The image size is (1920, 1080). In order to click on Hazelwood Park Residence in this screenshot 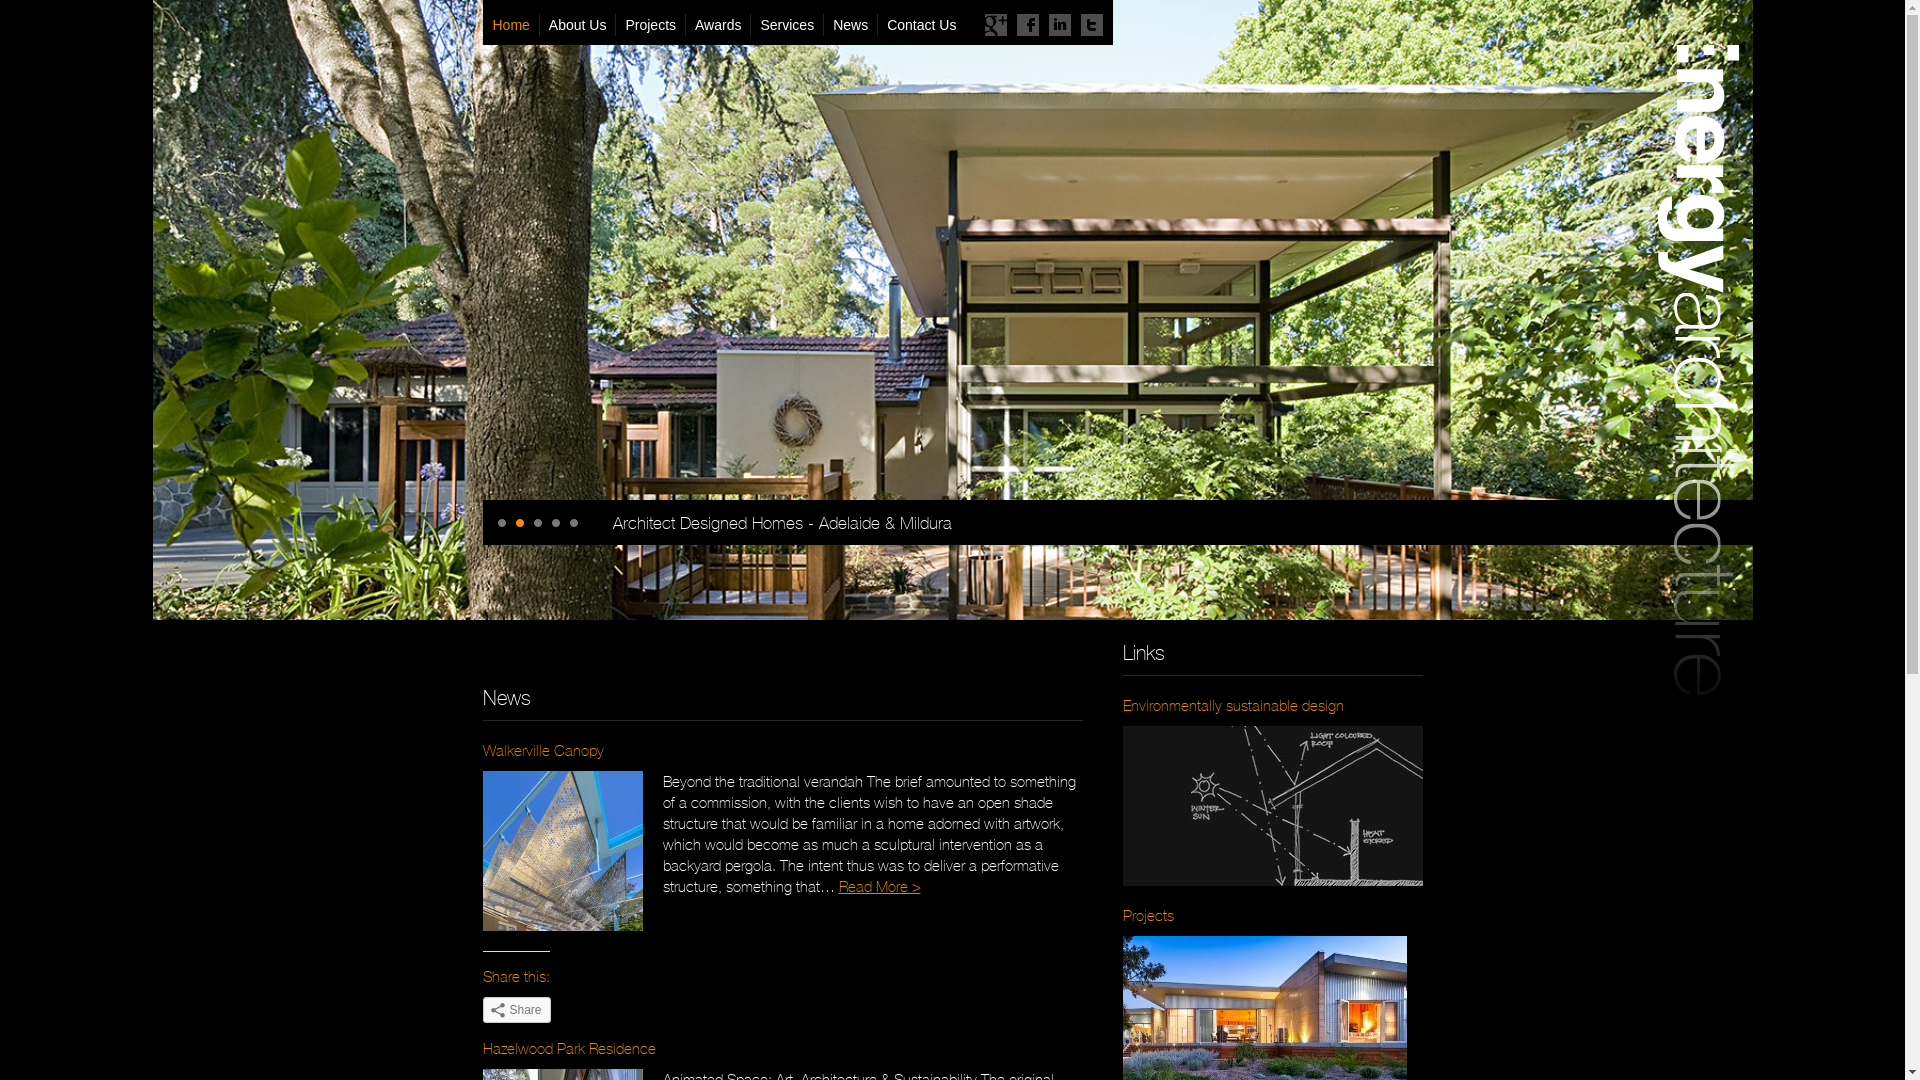, I will do `click(568, 1048)`.